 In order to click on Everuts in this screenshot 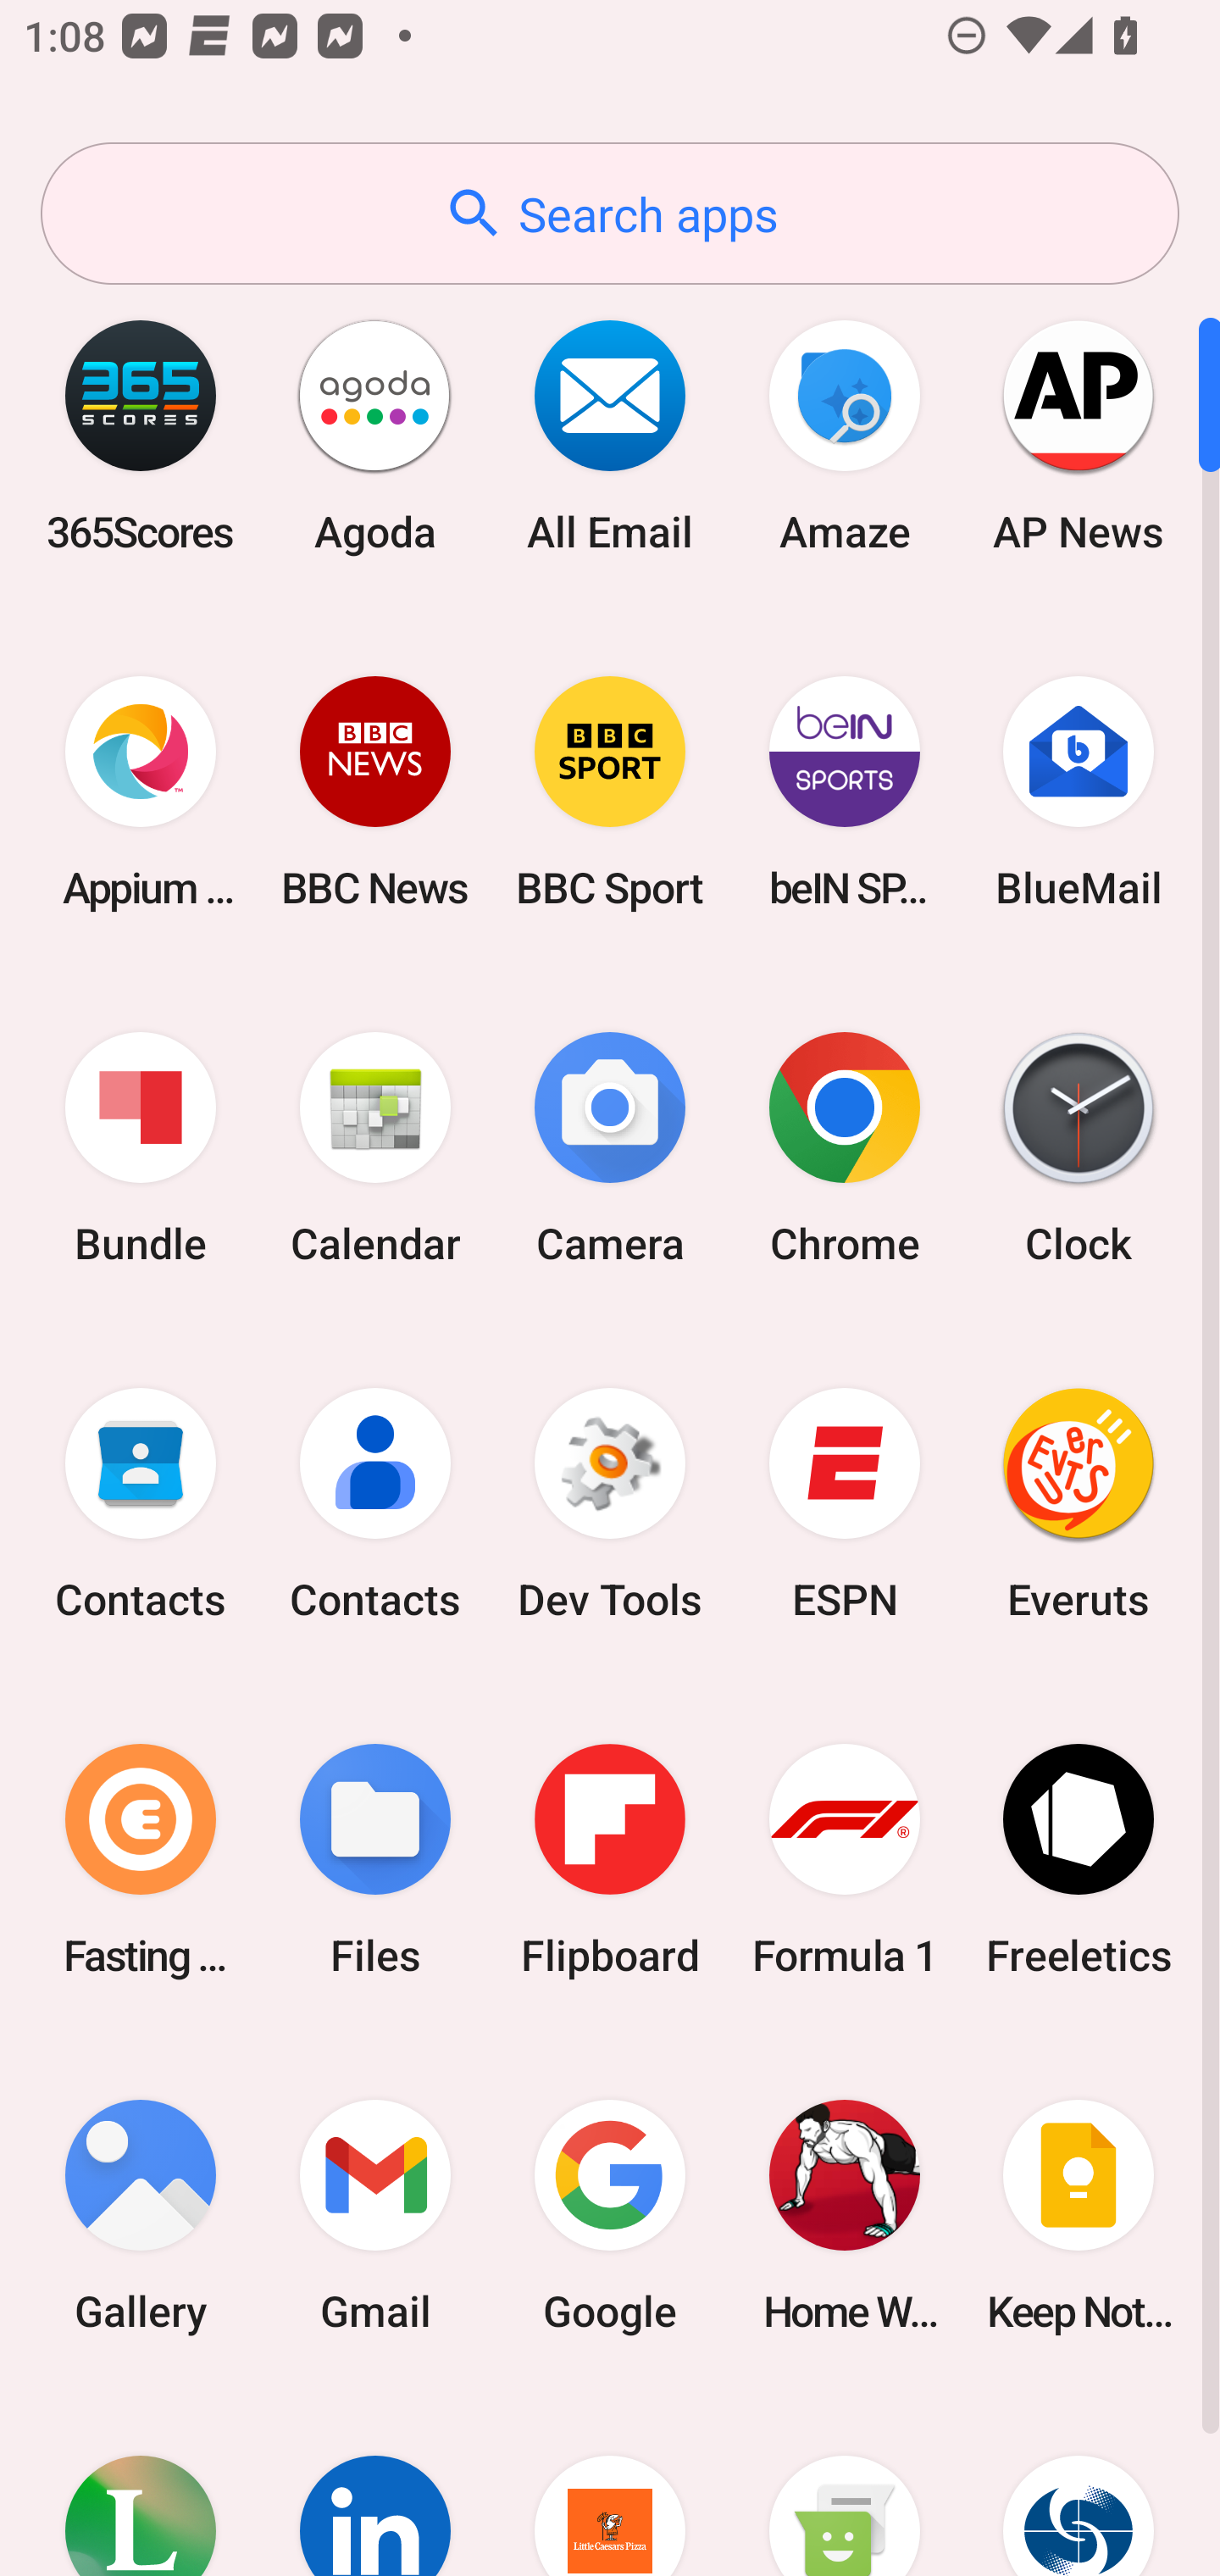, I will do `click(1079, 1504)`.